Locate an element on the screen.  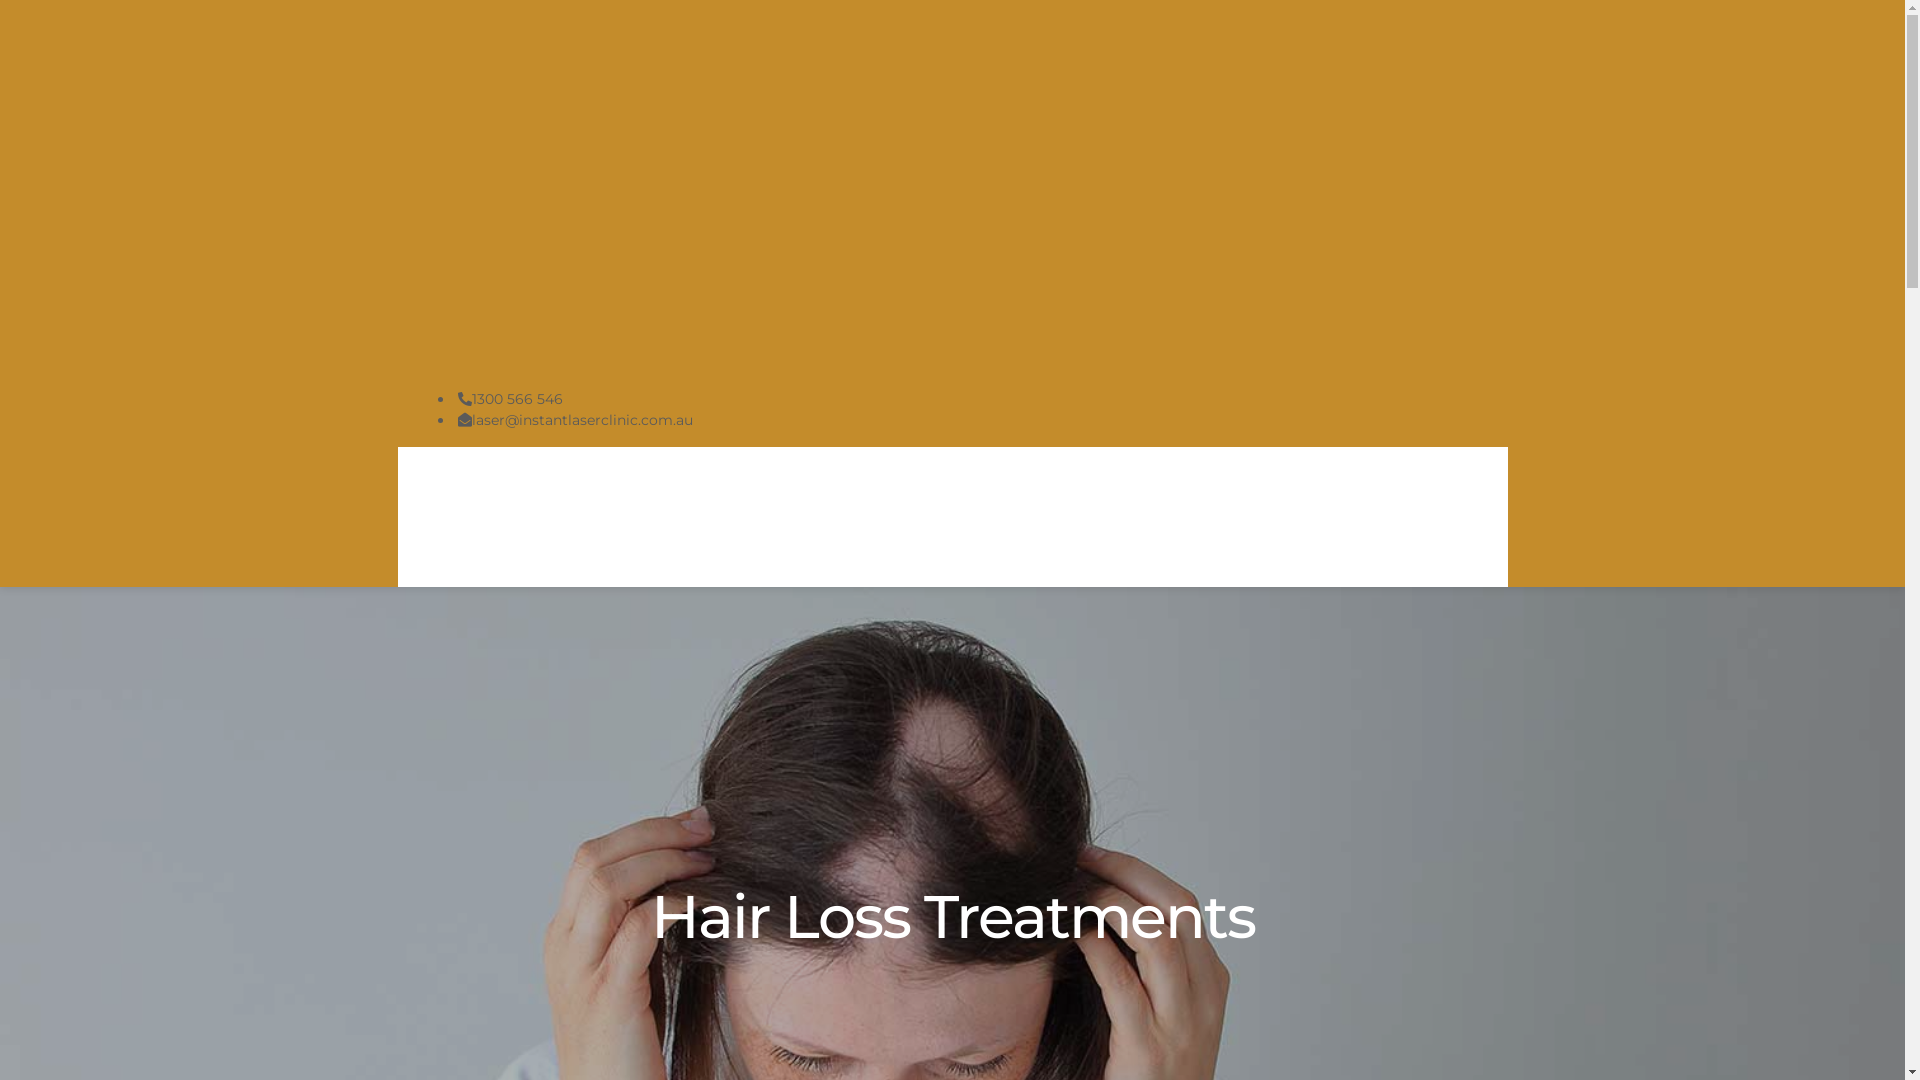
About is located at coordinates (506, 482).